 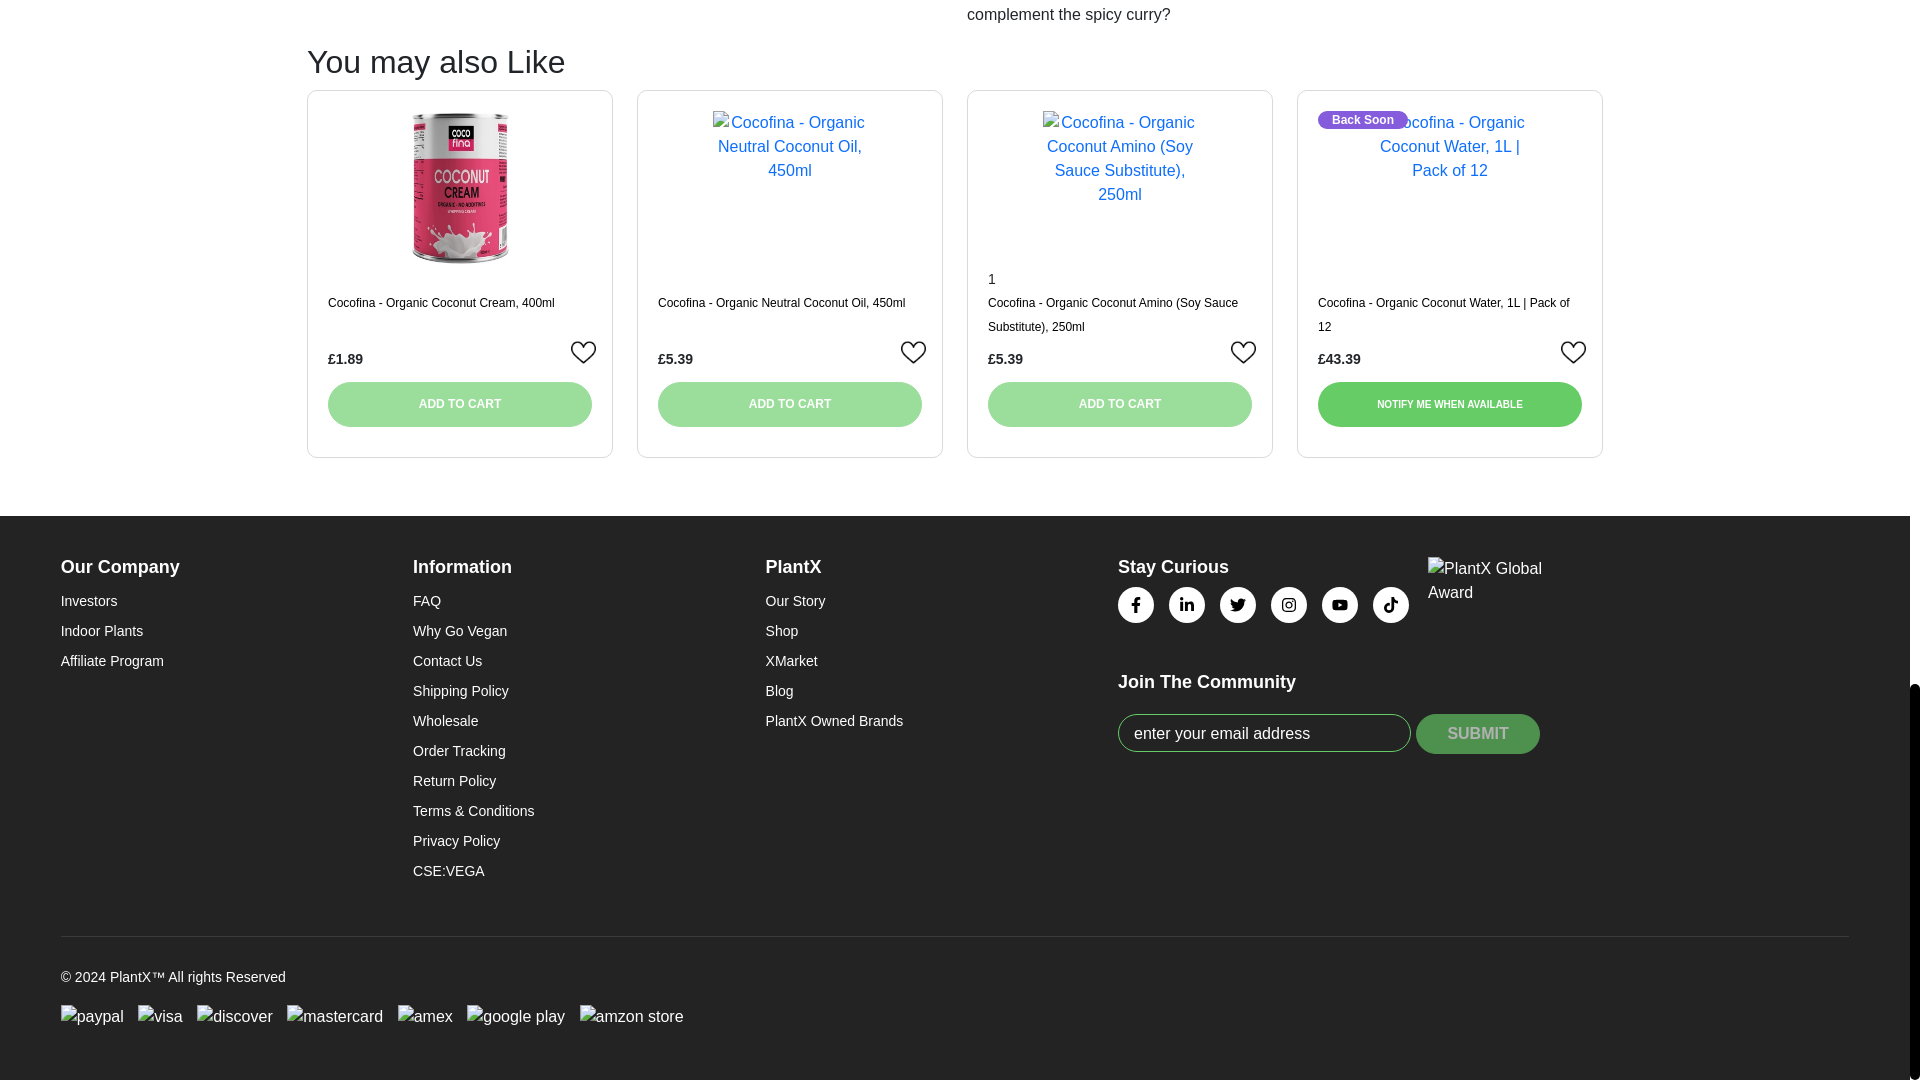 I want to click on YouTube, so click(x=1340, y=605).